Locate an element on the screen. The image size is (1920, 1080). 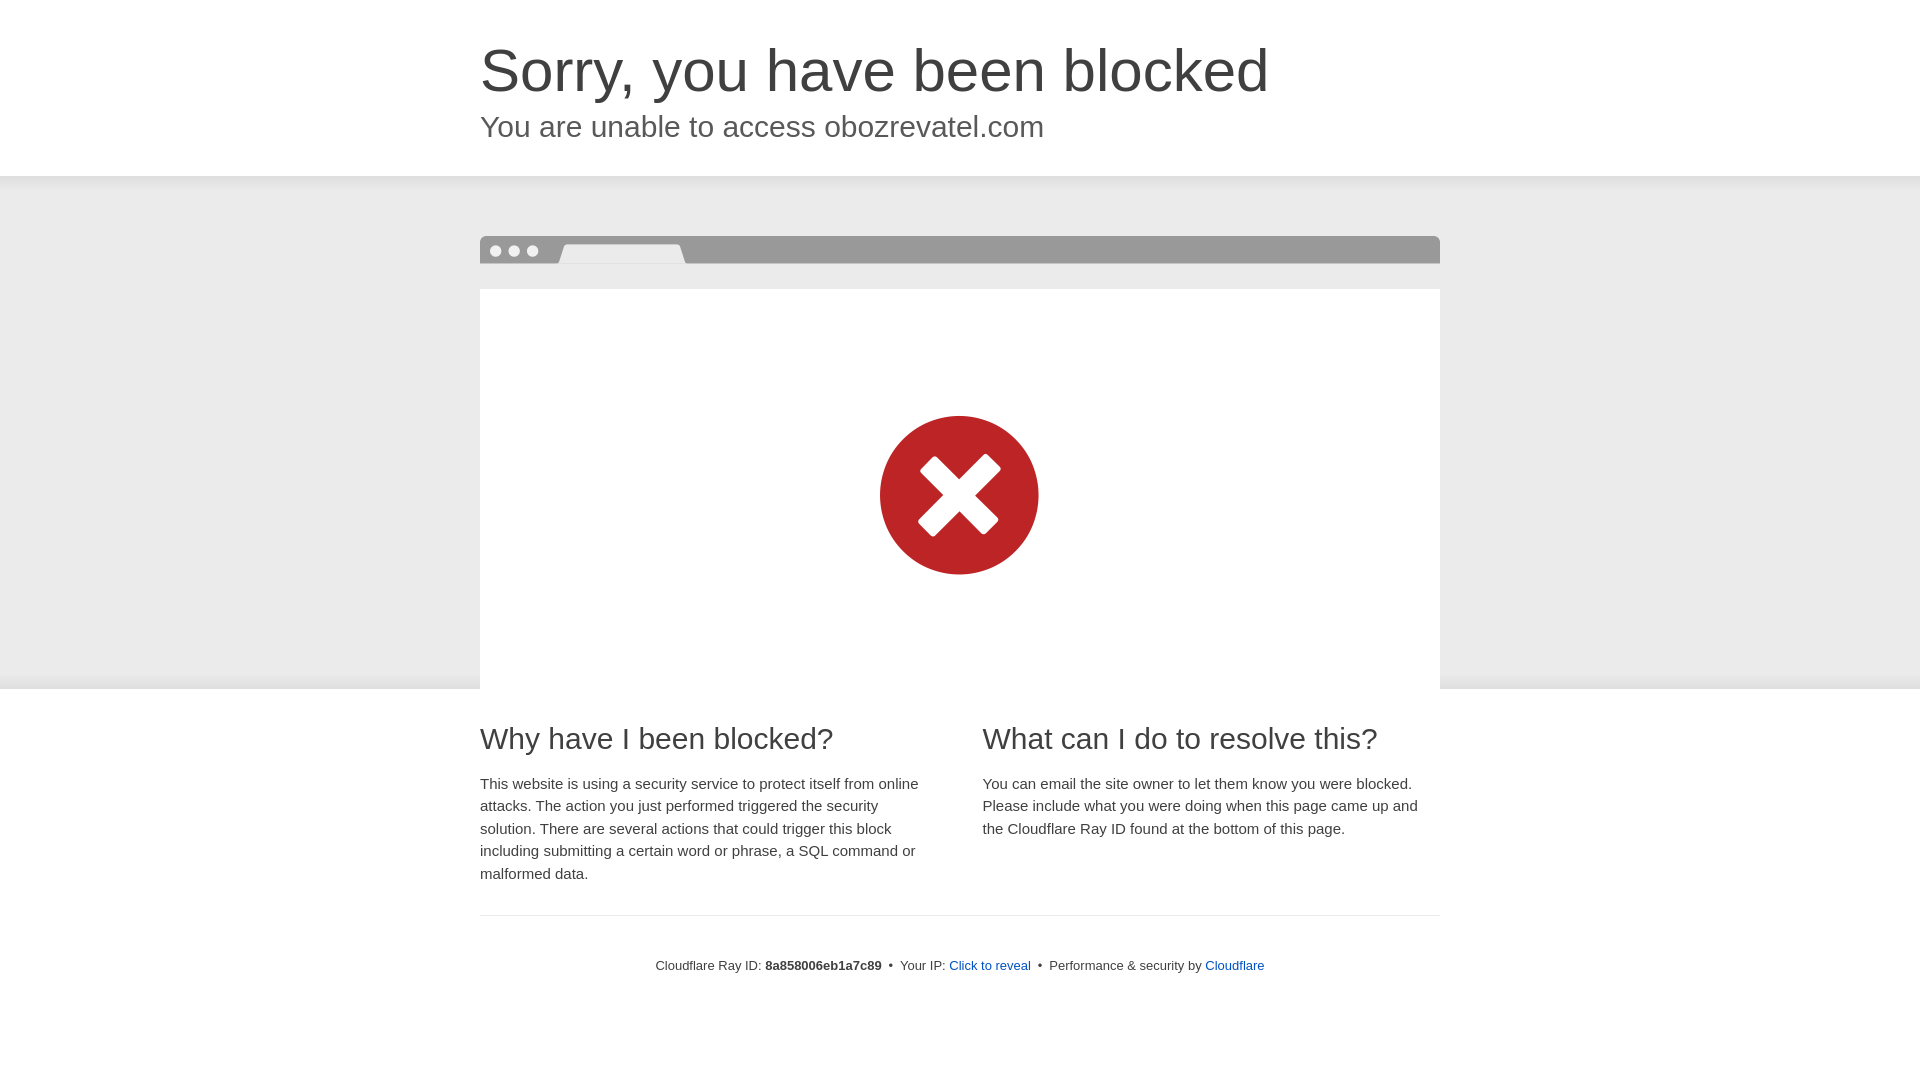
Click to reveal is located at coordinates (990, 966).